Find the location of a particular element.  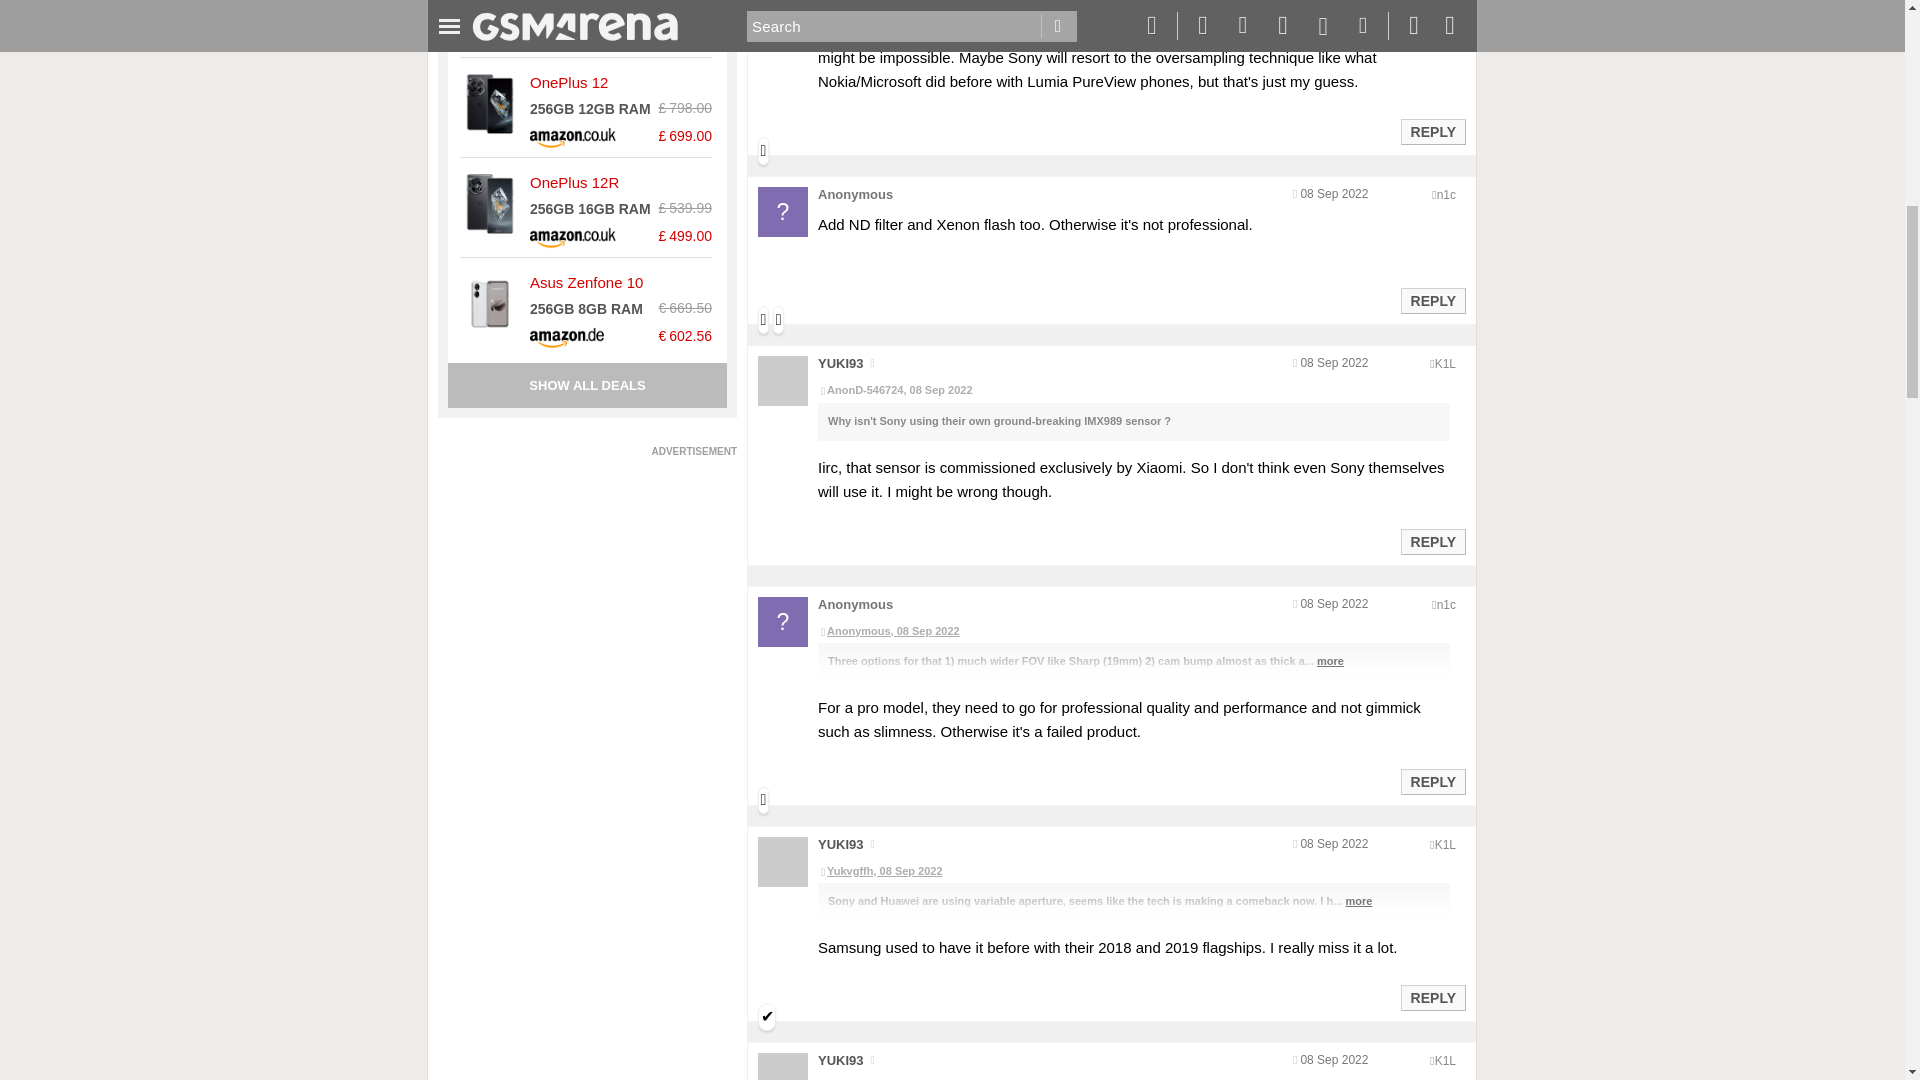

Reply to this post is located at coordinates (1432, 300).